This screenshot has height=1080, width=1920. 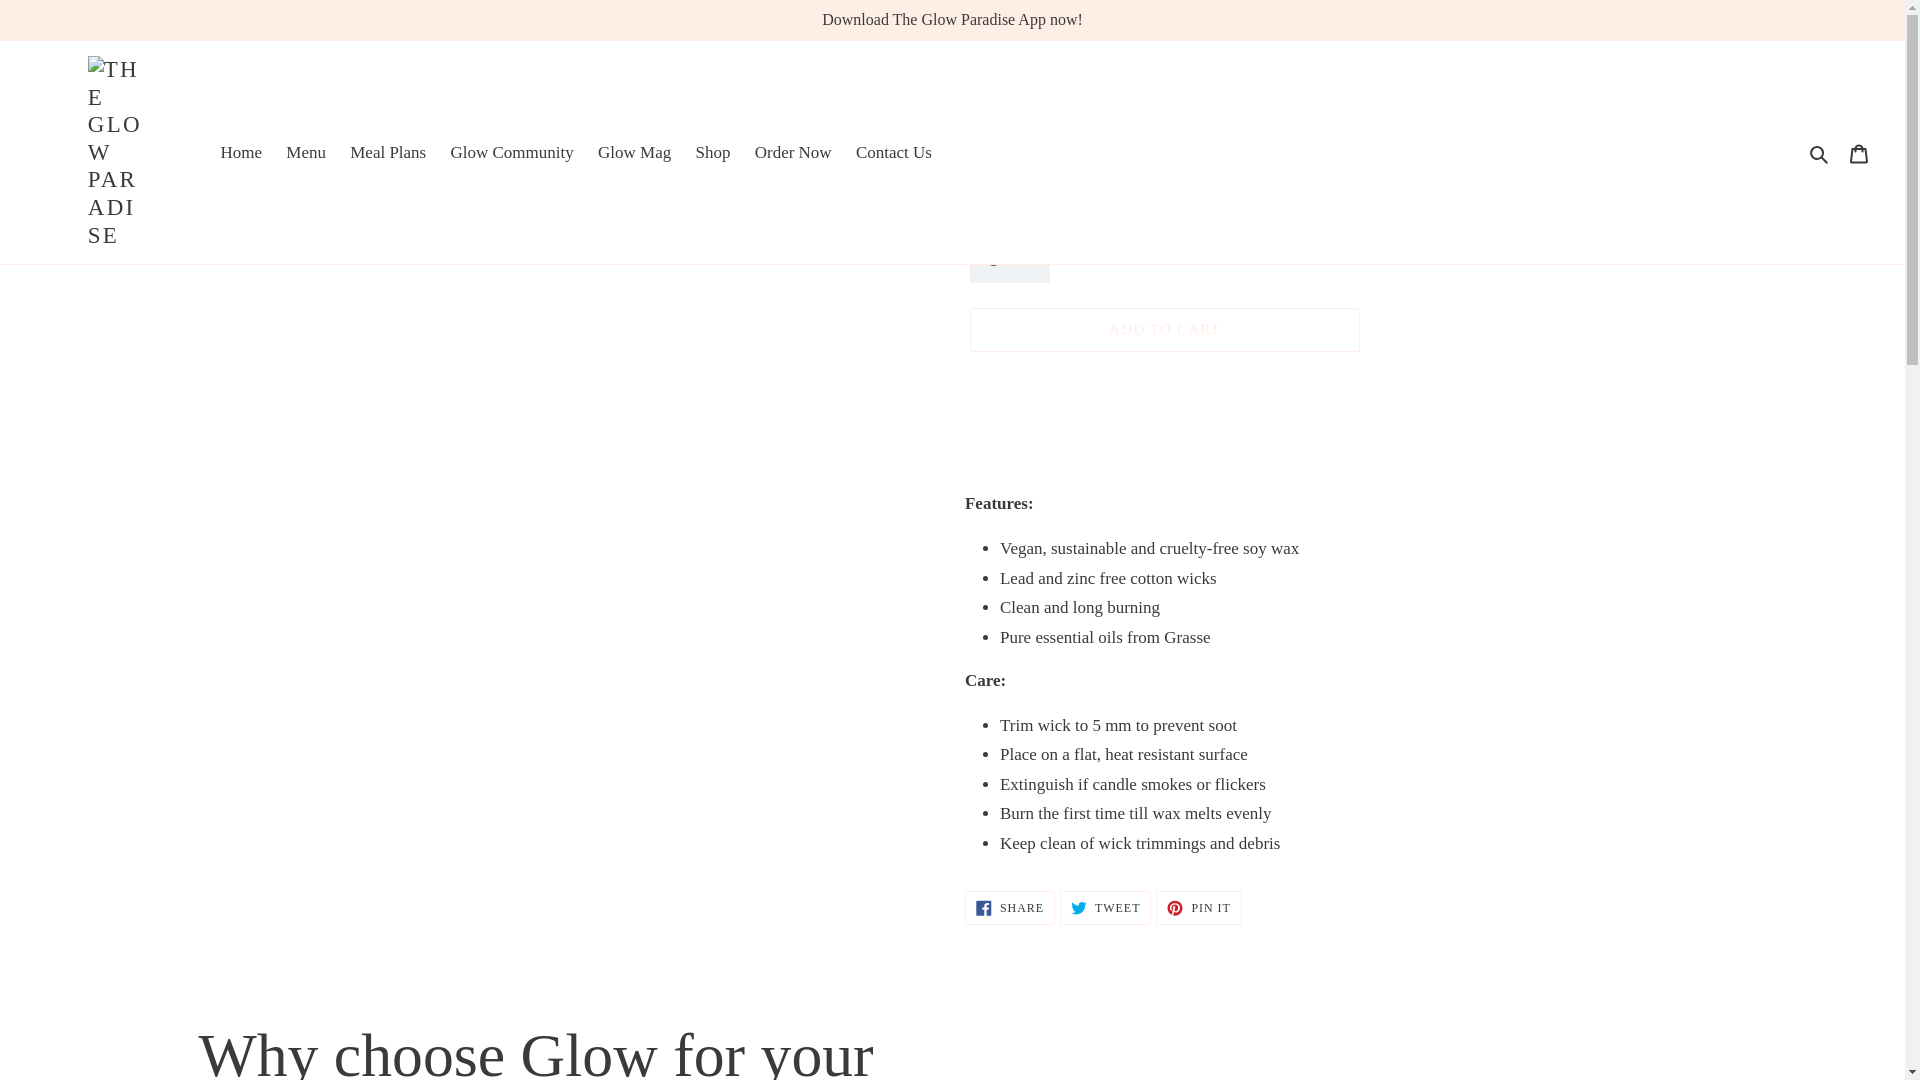 What do you see at coordinates (510, 152) in the screenshot?
I see `Glow Community` at bounding box center [510, 152].